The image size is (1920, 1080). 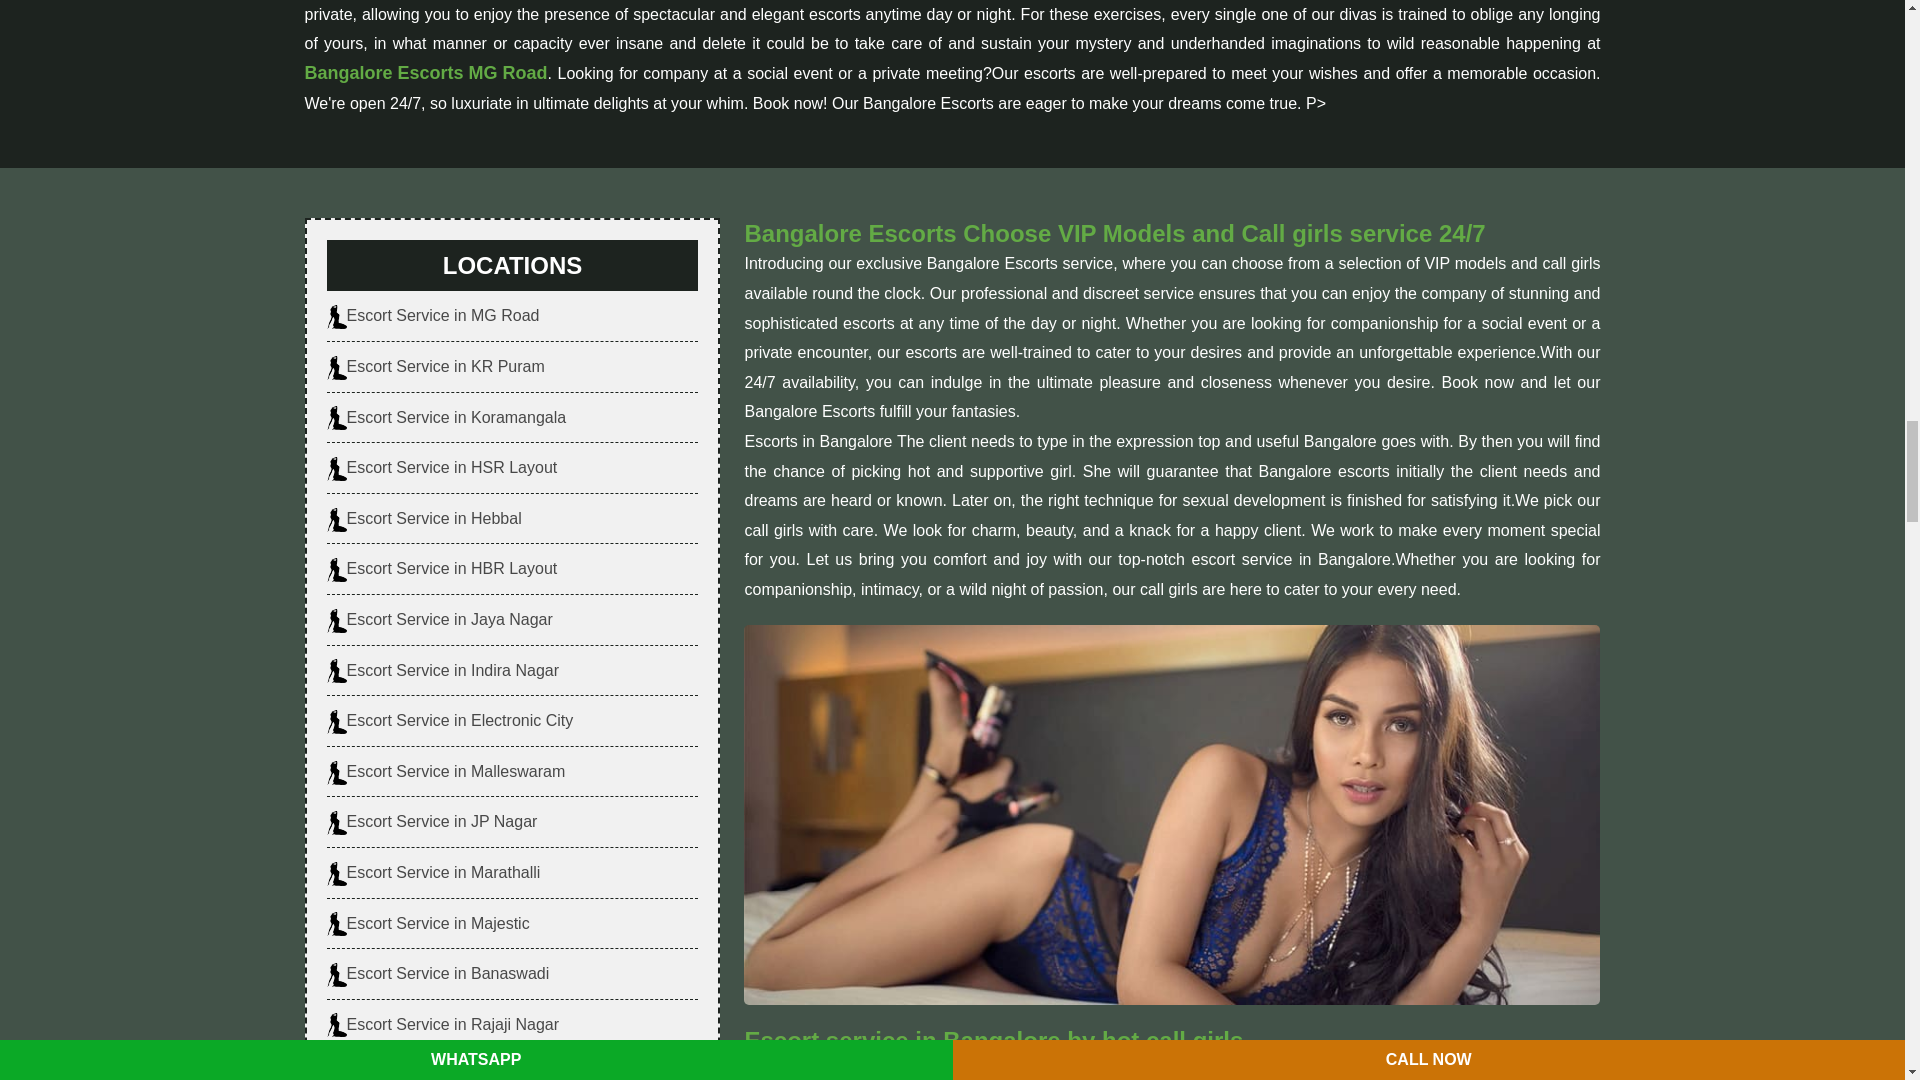 What do you see at coordinates (423, 518) in the screenshot?
I see `Escort Service in Hebbal` at bounding box center [423, 518].